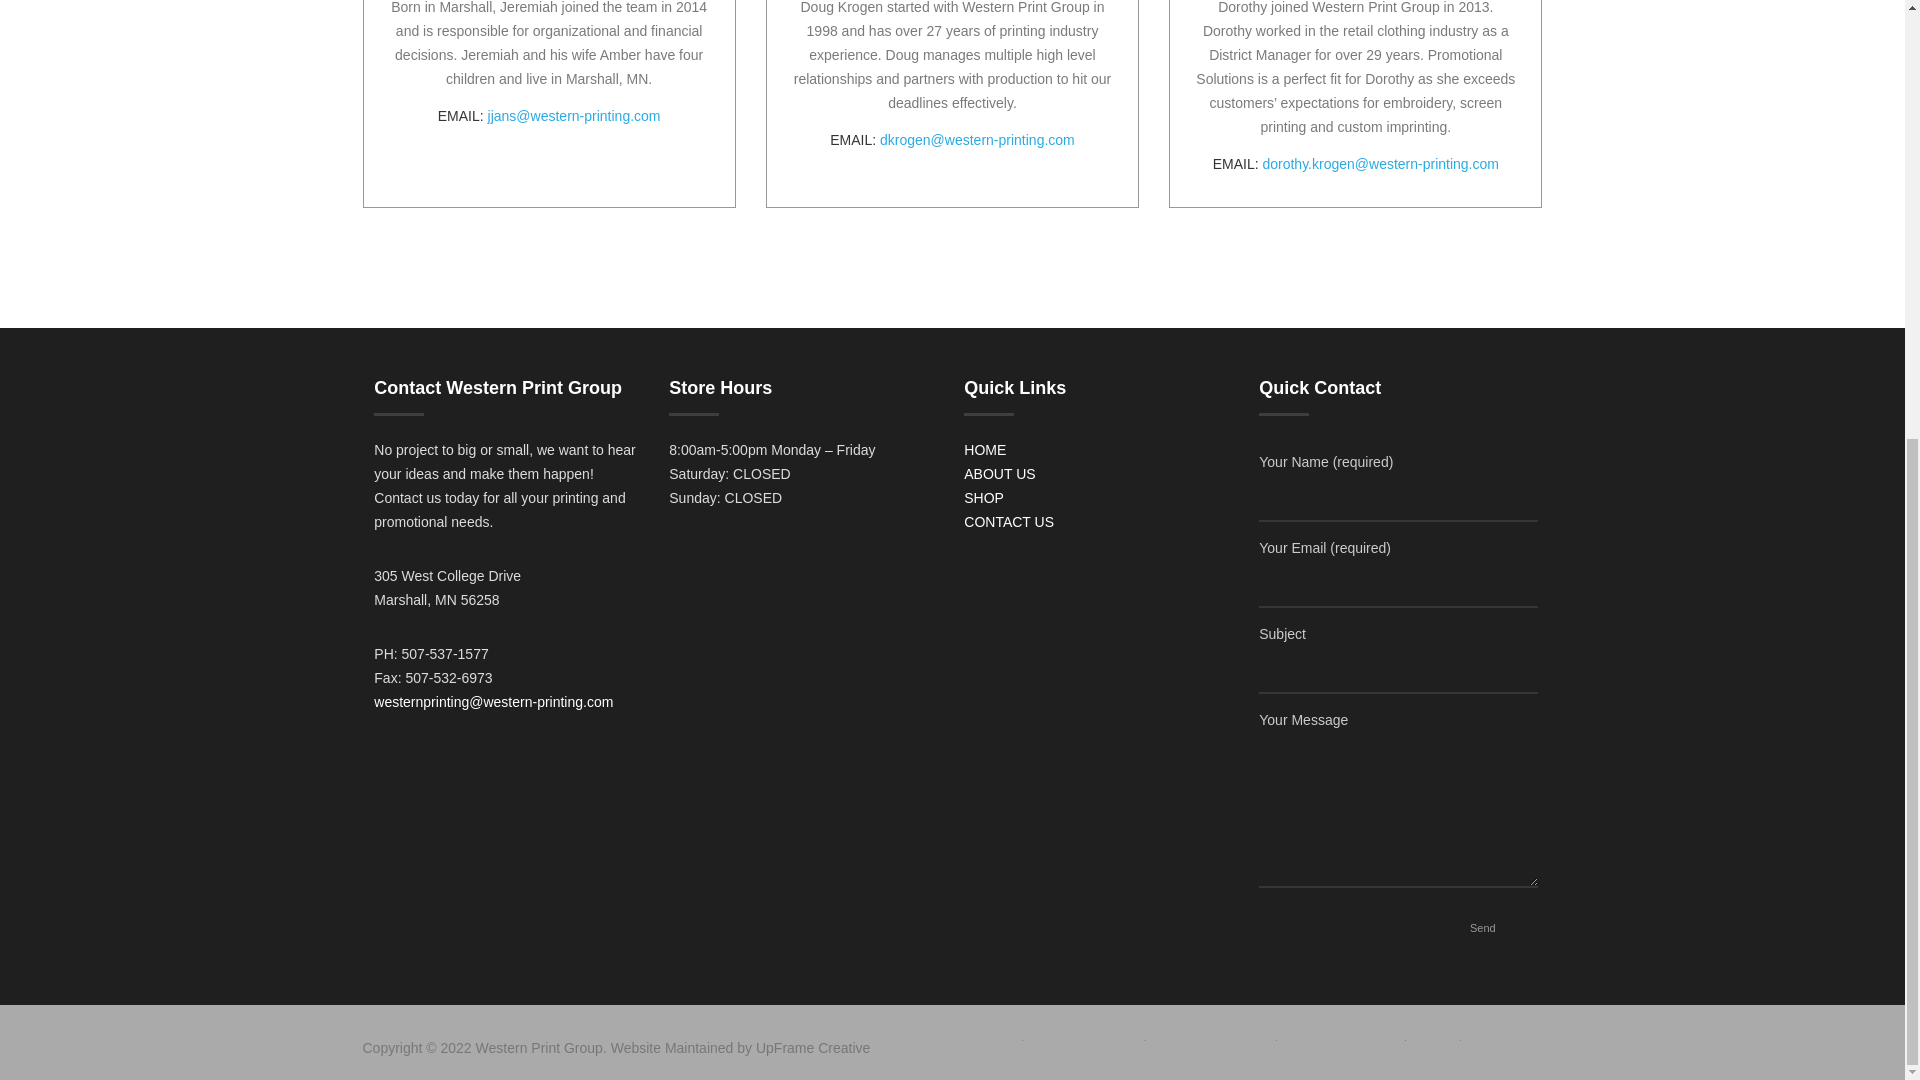 The height and width of the screenshot is (1080, 1920). Describe the element at coordinates (1083, 1037) in the screenshot. I see `Support Center` at that location.